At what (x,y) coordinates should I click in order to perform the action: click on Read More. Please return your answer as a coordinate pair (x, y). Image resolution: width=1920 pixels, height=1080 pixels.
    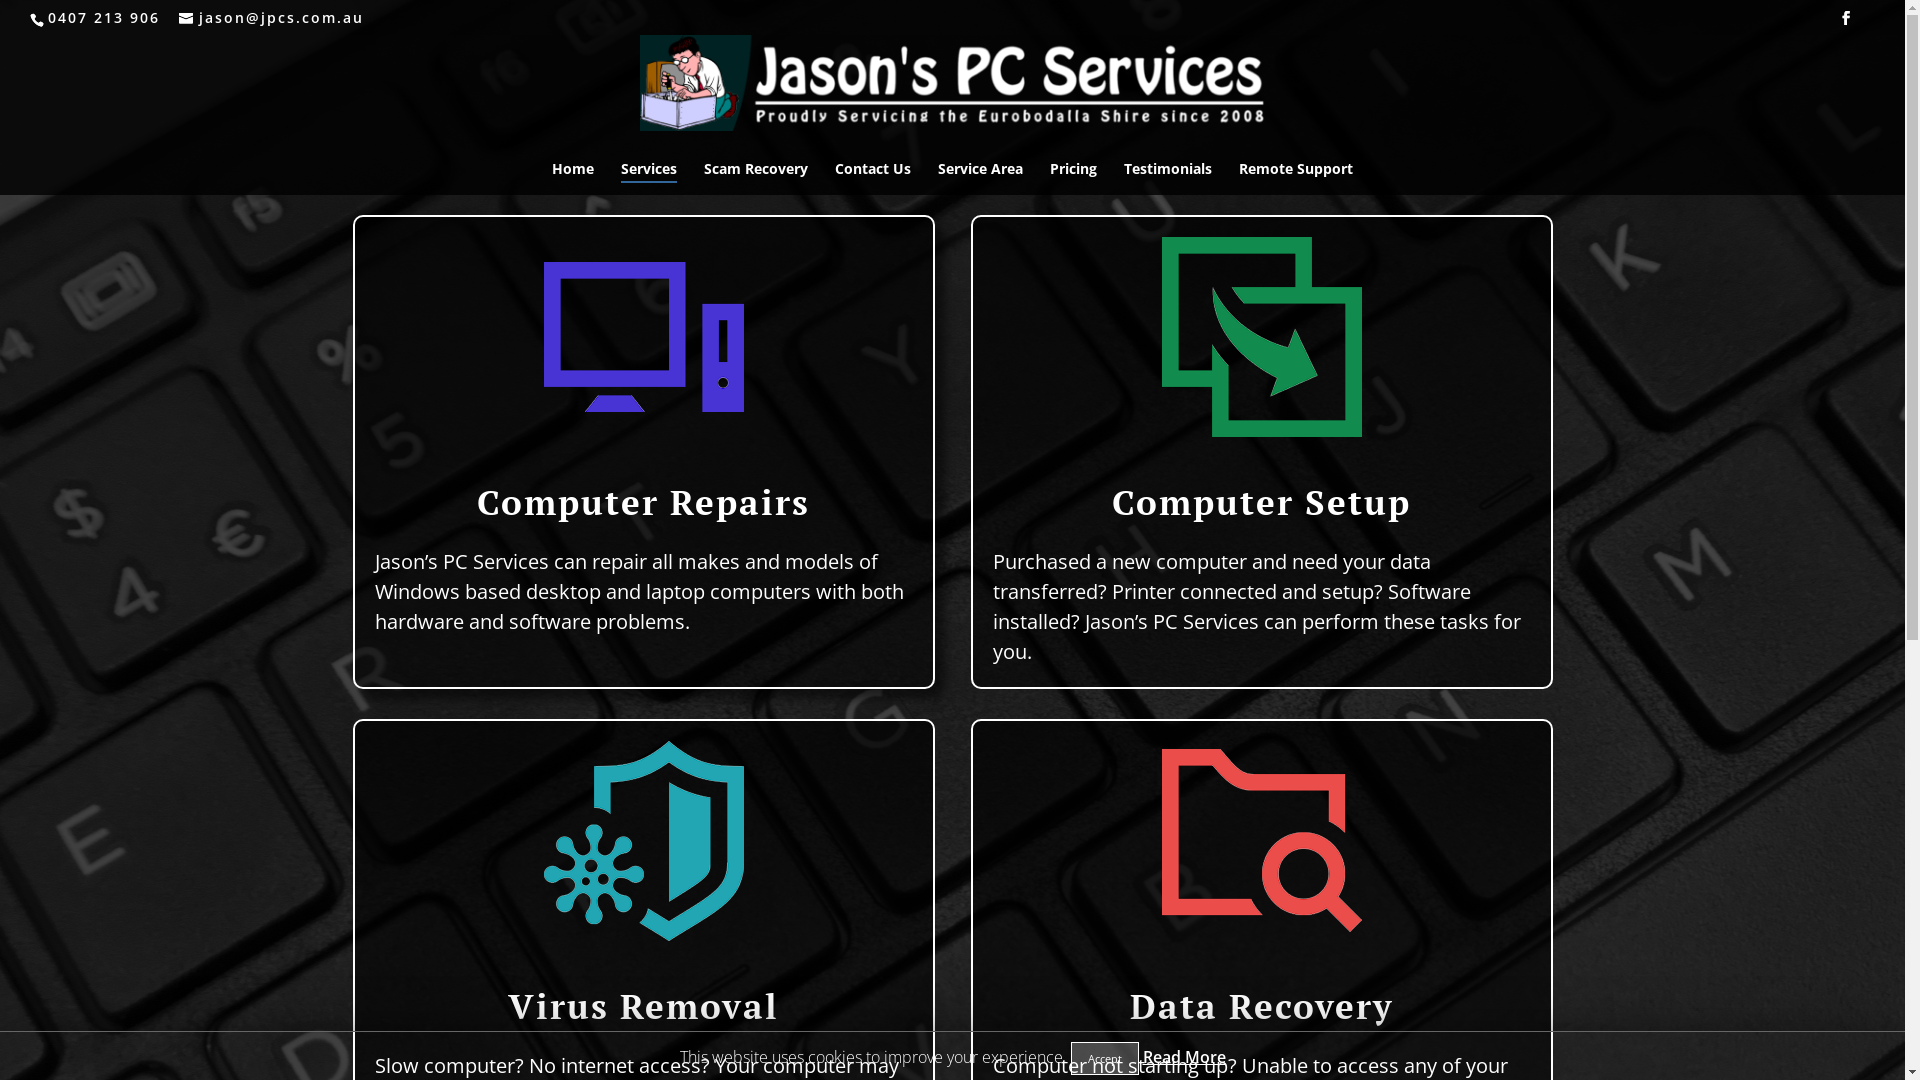
    Looking at the image, I should click on (1184, 1057).